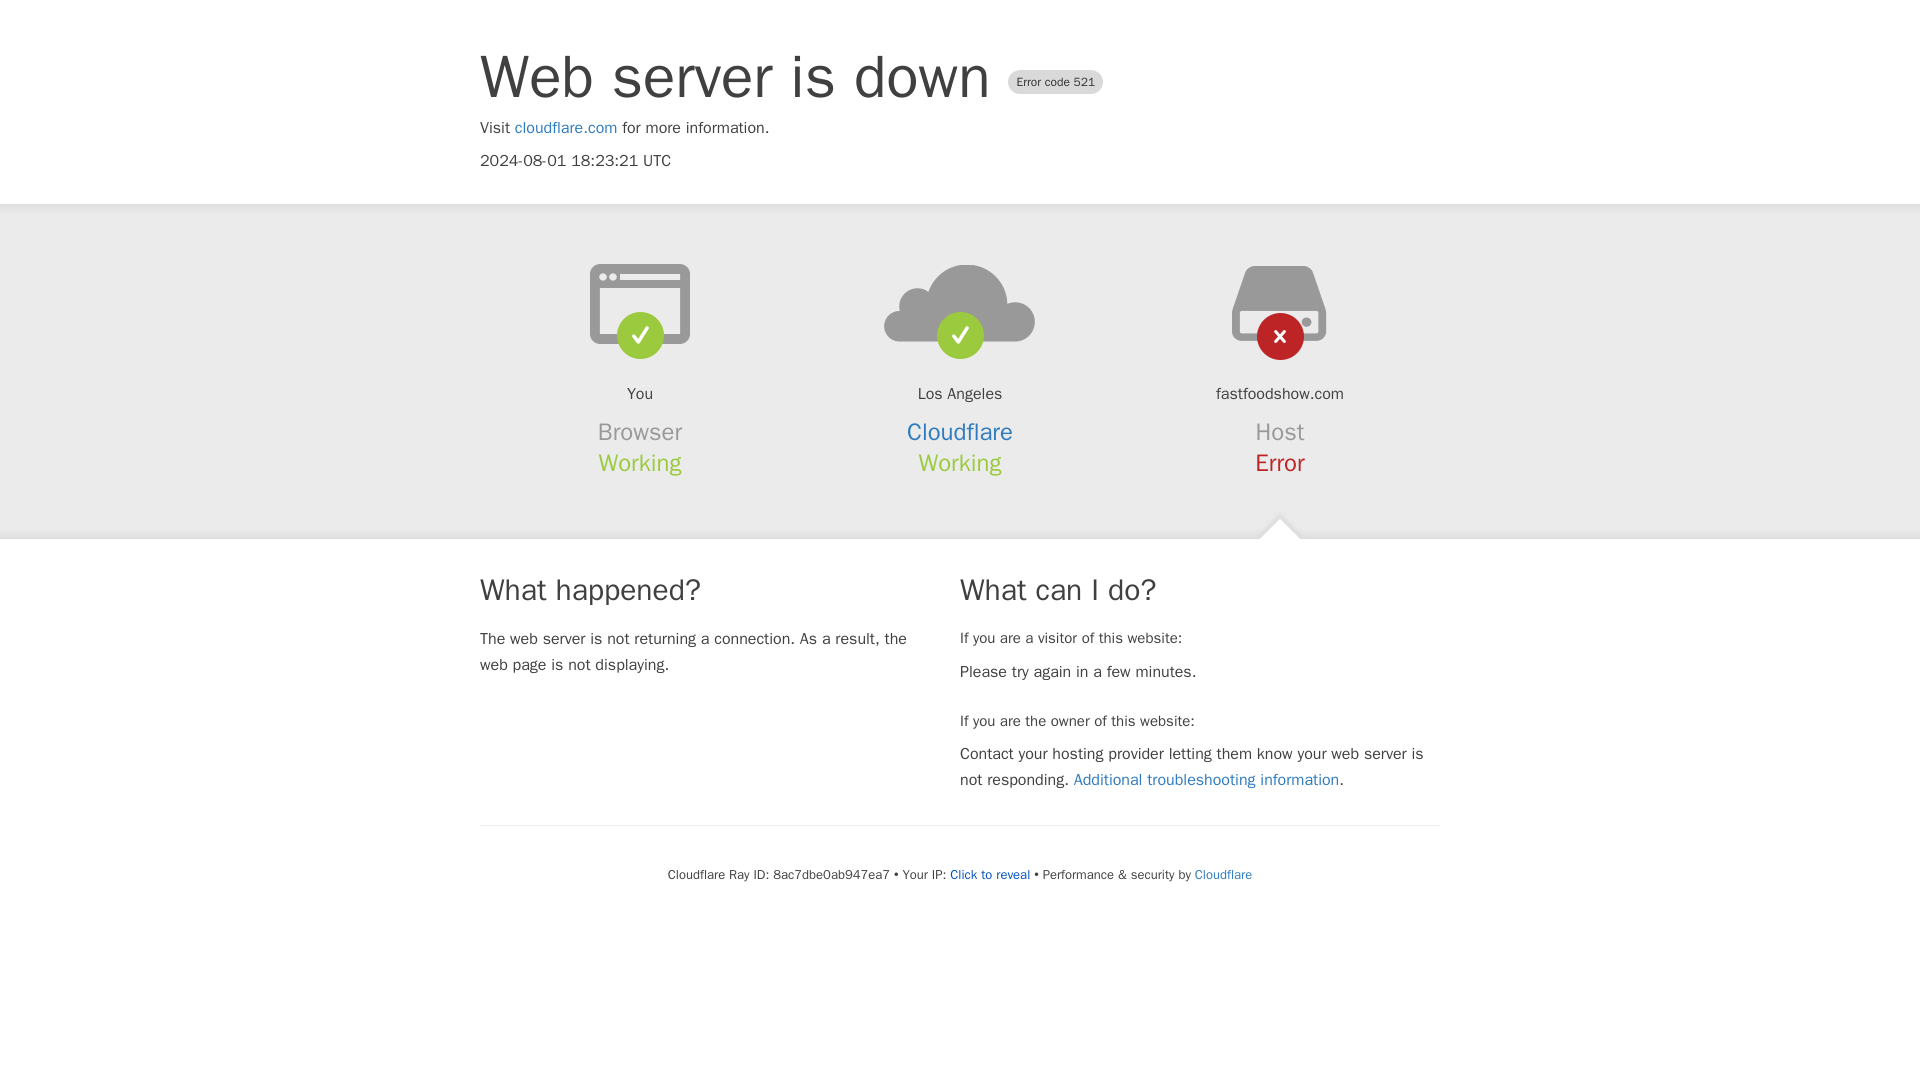 The width and height of the screenshot is (1920, 1080). What do you see at coordinates (1206, 780) in the screenshot?
I see `Additional troubleshooting information` at bounding box center [1206, 780].